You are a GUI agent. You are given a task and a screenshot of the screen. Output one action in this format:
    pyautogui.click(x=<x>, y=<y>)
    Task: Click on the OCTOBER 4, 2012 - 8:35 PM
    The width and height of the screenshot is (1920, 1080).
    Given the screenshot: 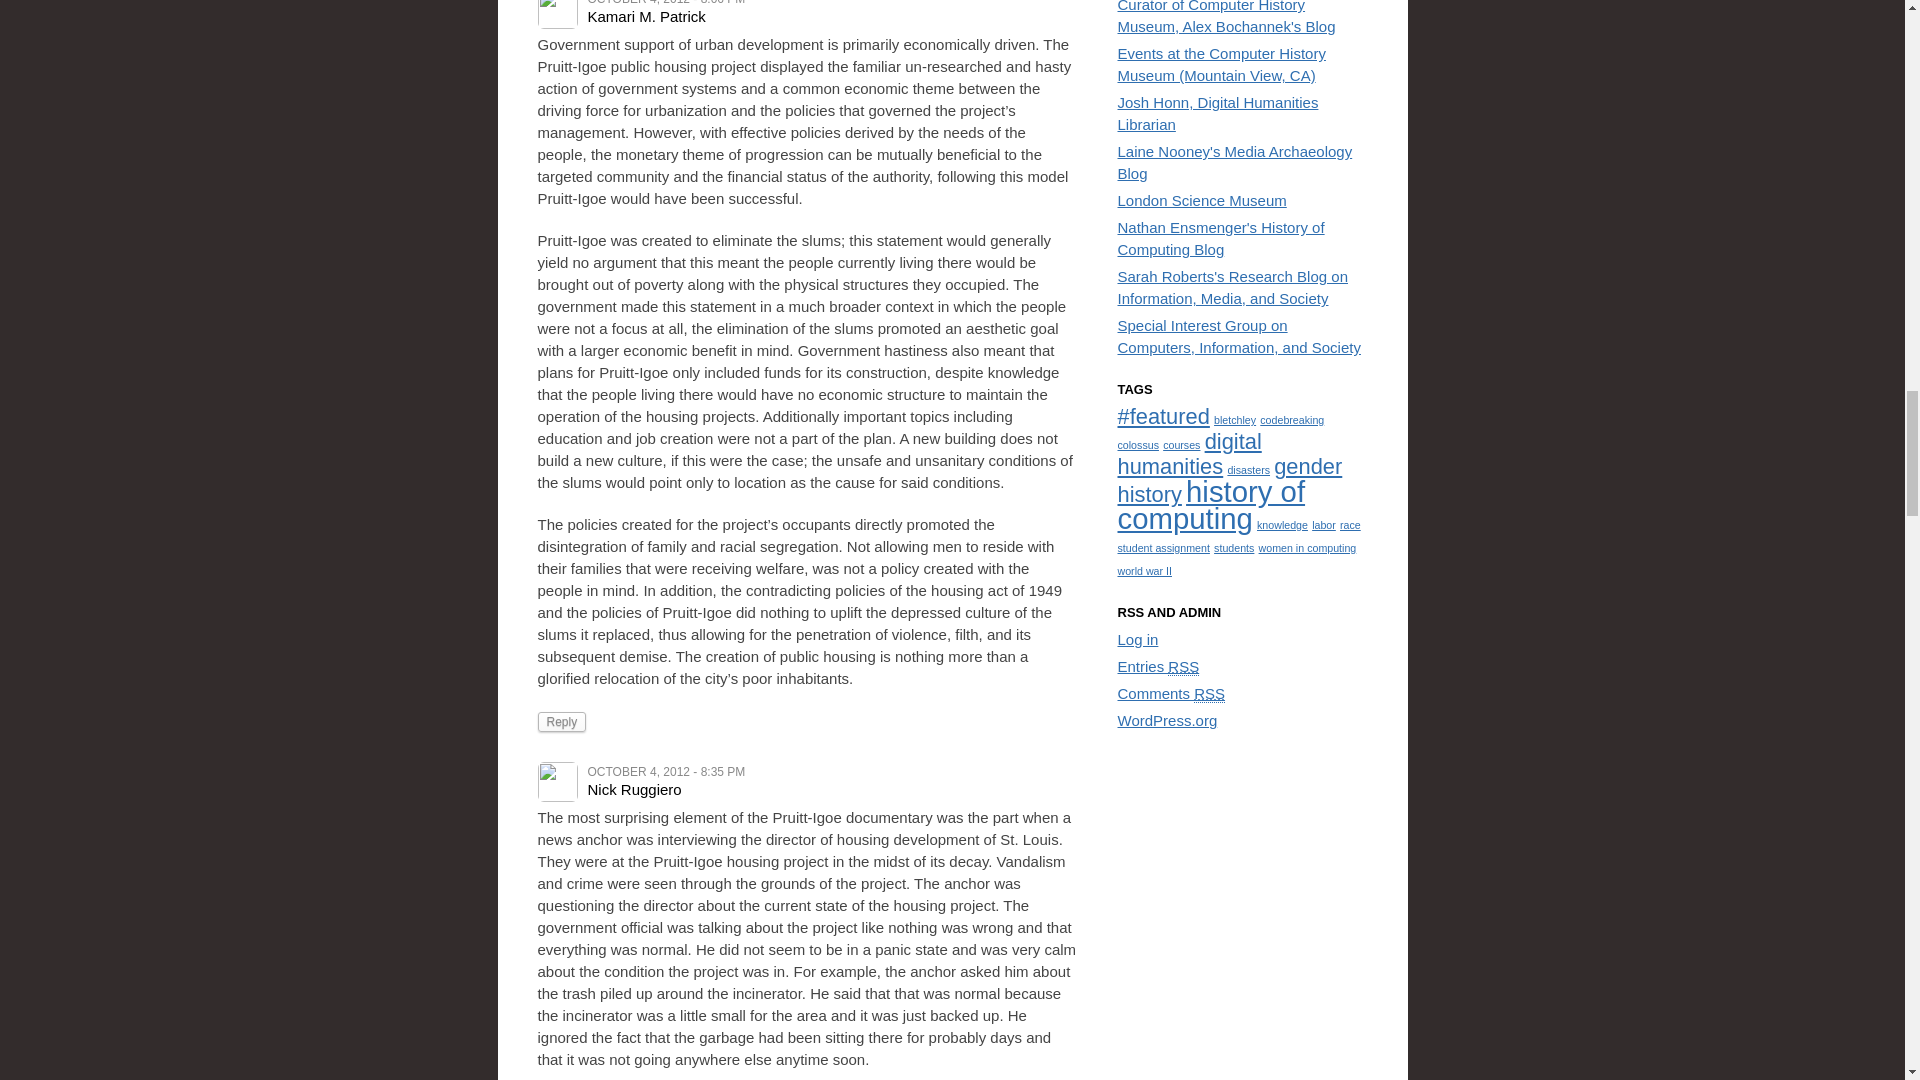 What is the action you would take?
    pyautogui.click(x=666, y=771)
    